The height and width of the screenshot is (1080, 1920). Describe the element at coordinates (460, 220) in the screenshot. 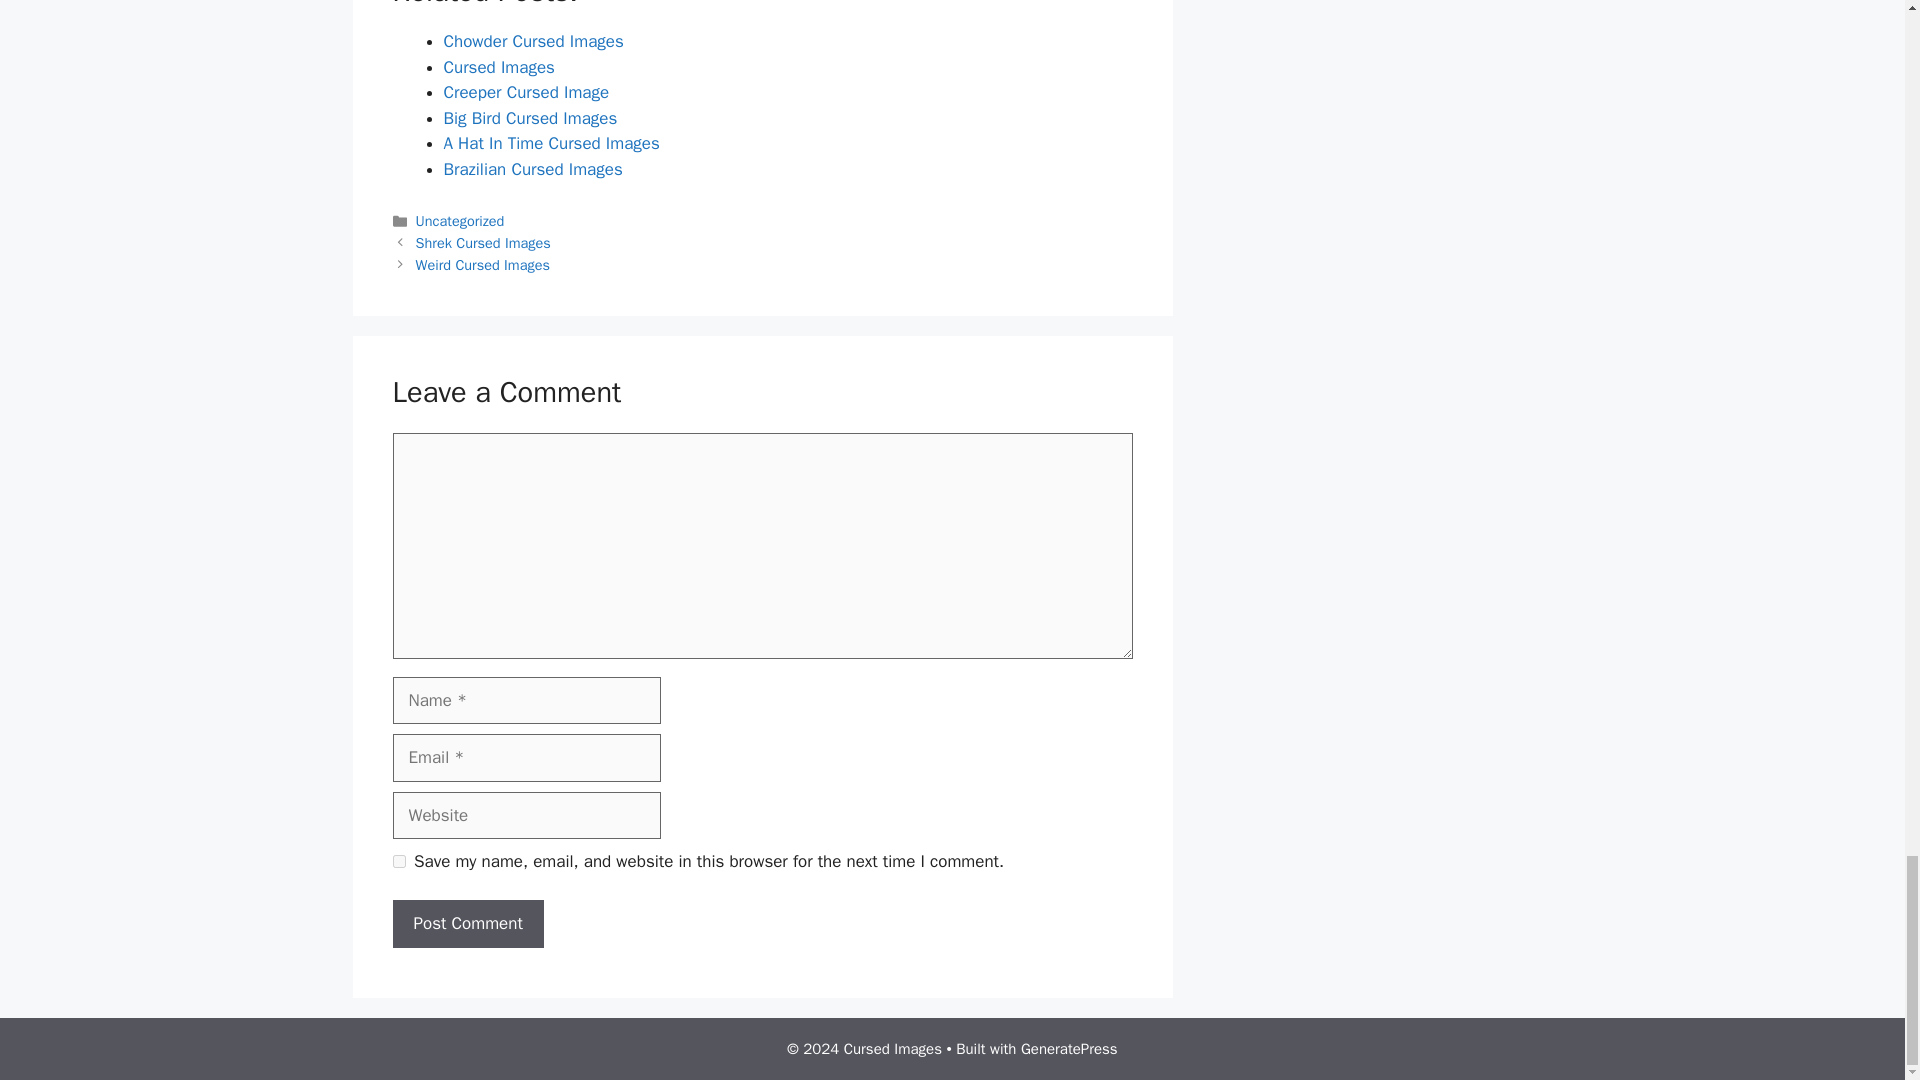

I see `Uncategorized` at that location.